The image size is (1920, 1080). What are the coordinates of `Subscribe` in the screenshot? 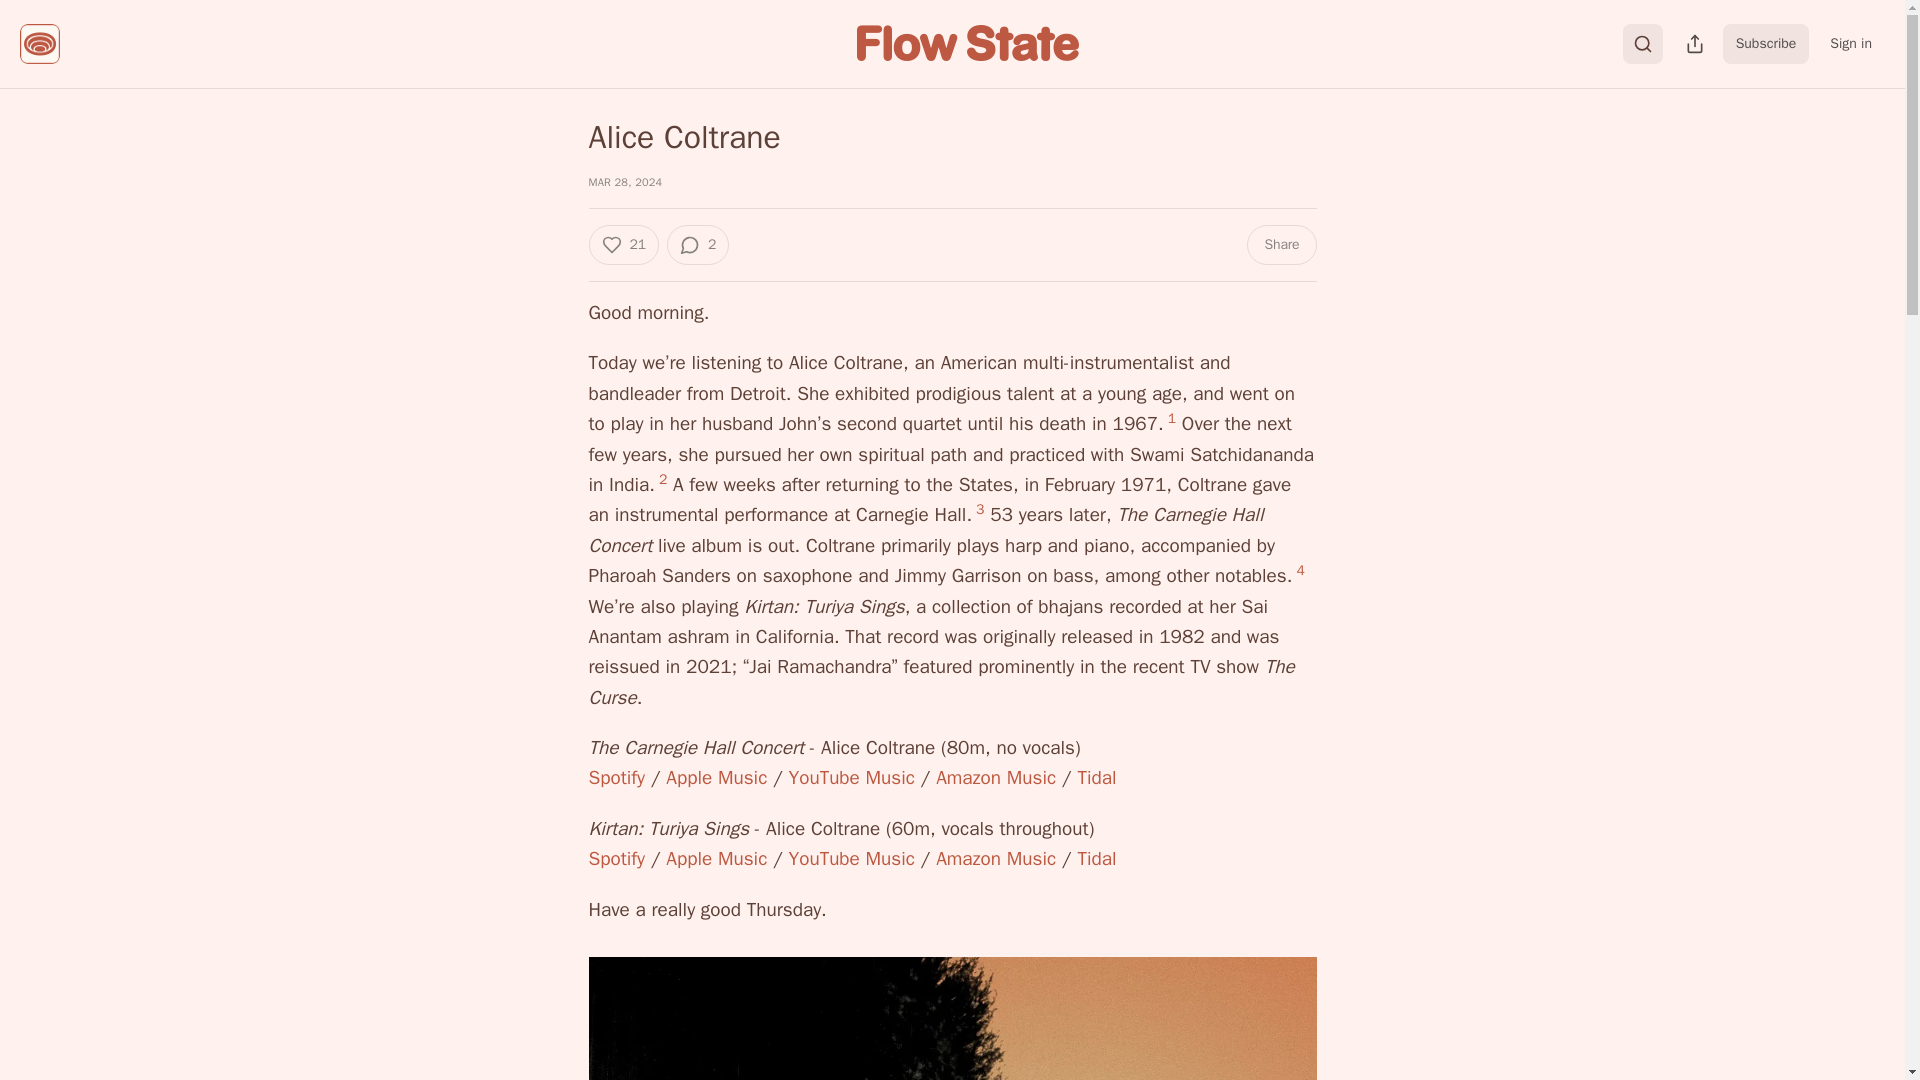 It's located at (1766, 43).